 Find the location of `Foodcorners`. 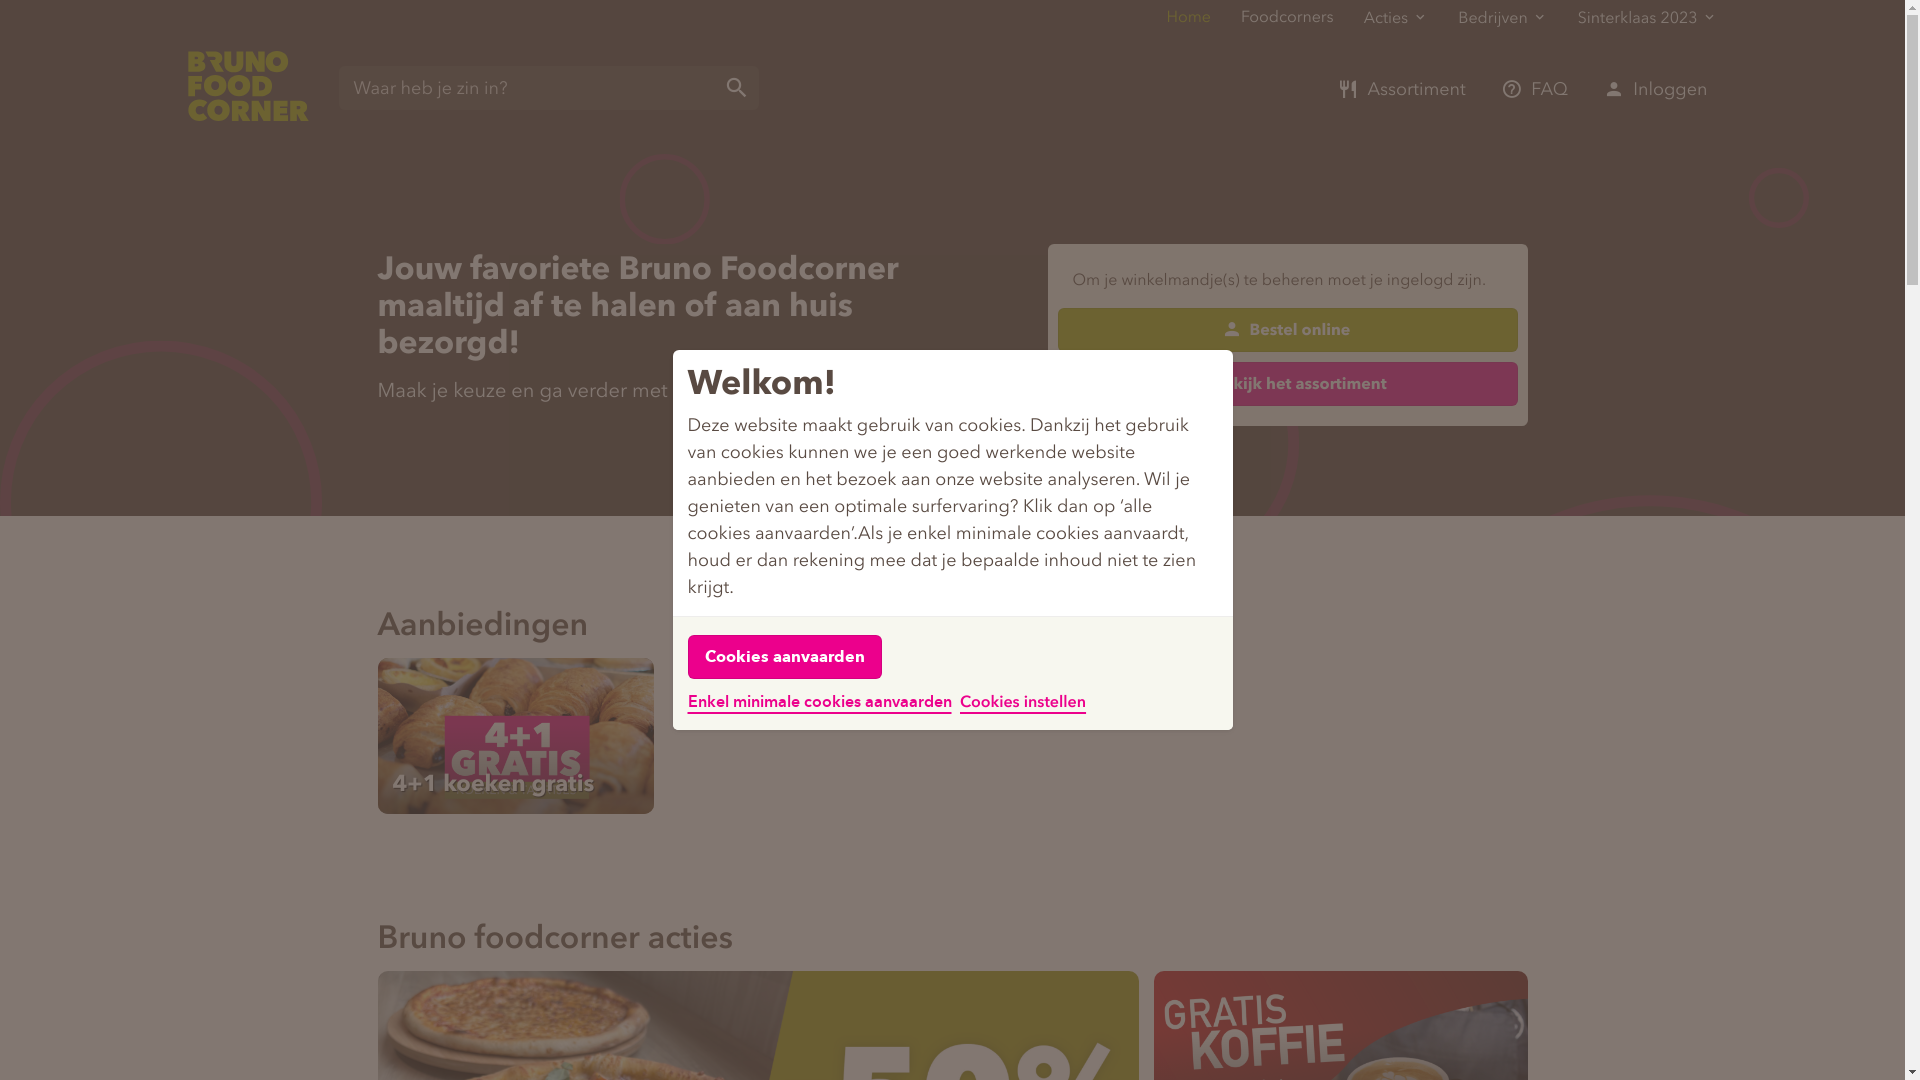

Foodcorners is located at coordinates (1288, 18).